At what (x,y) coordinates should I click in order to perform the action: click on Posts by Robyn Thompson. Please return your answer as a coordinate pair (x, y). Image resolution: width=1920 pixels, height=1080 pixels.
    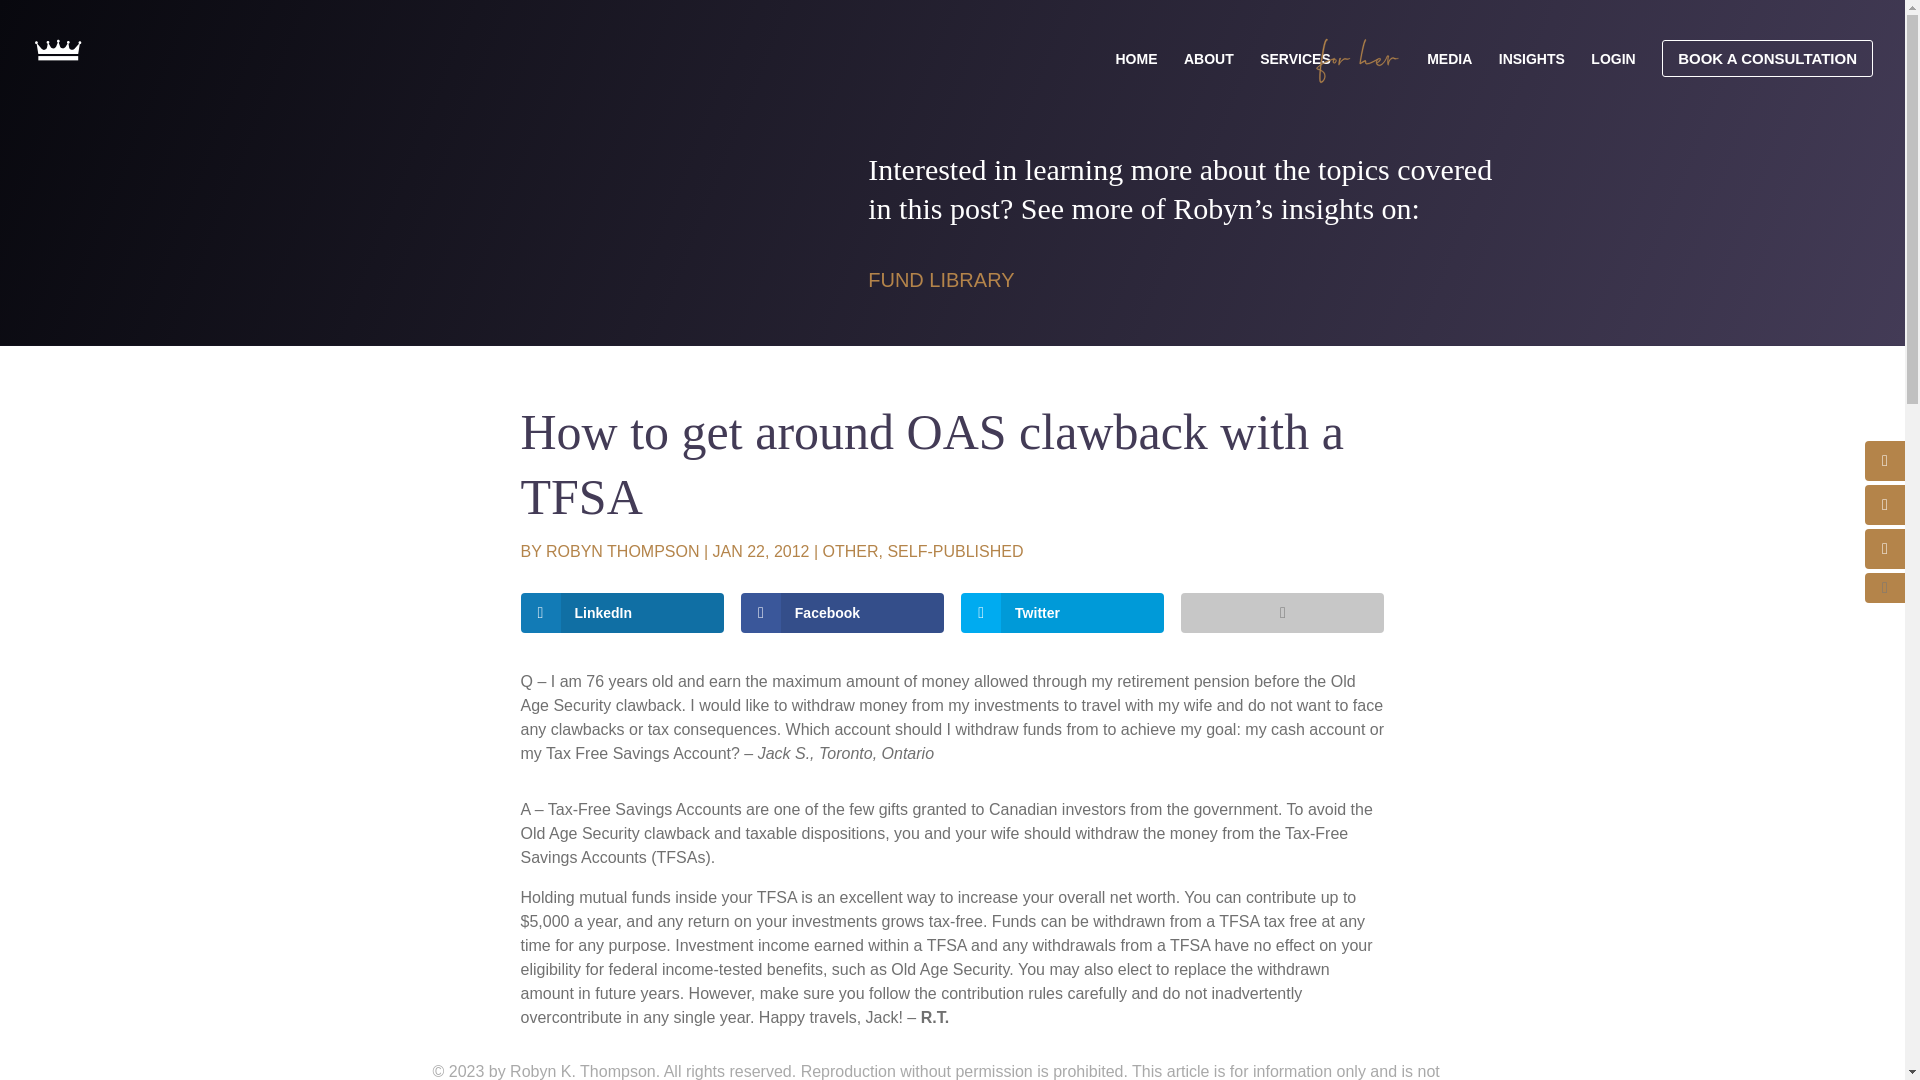
    Looking at the image, I should click on (622, 552).